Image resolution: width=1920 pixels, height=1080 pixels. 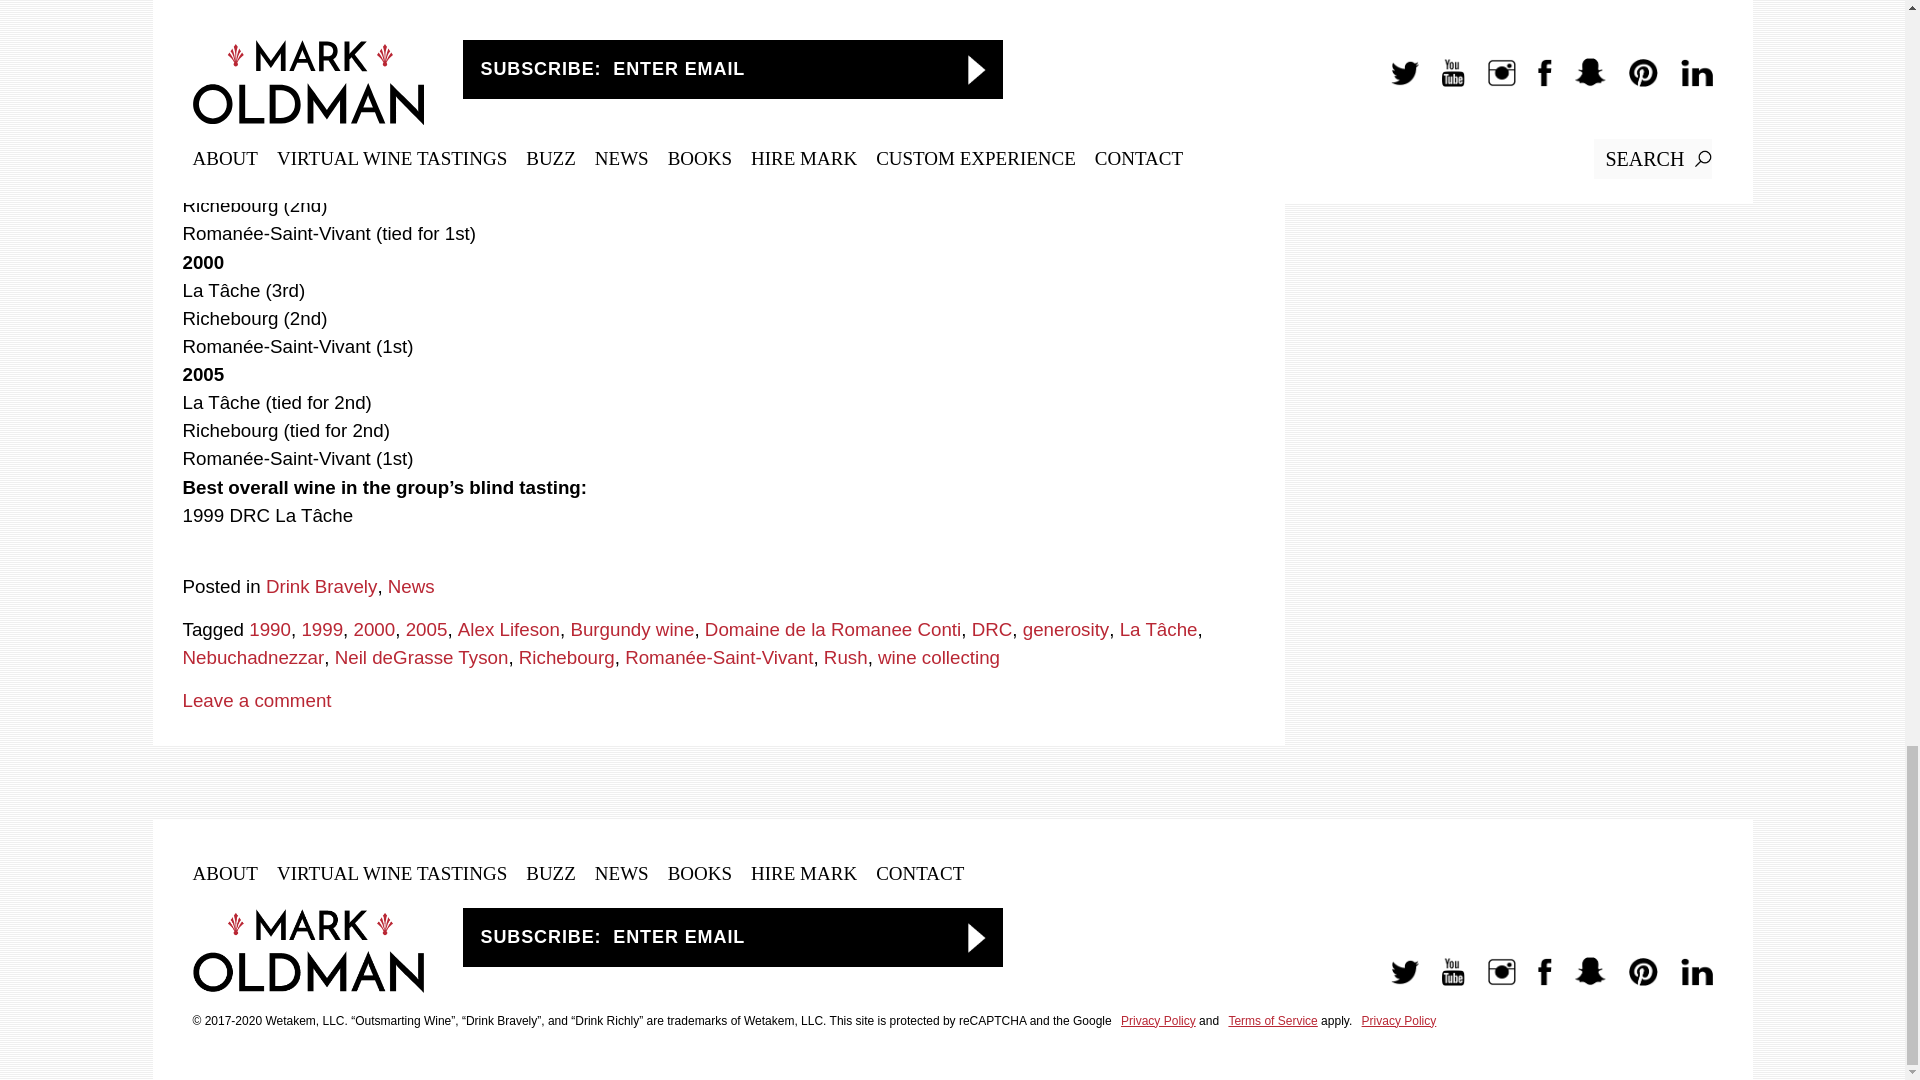 I want to click on Facebook, so click(x=1534, y=982).